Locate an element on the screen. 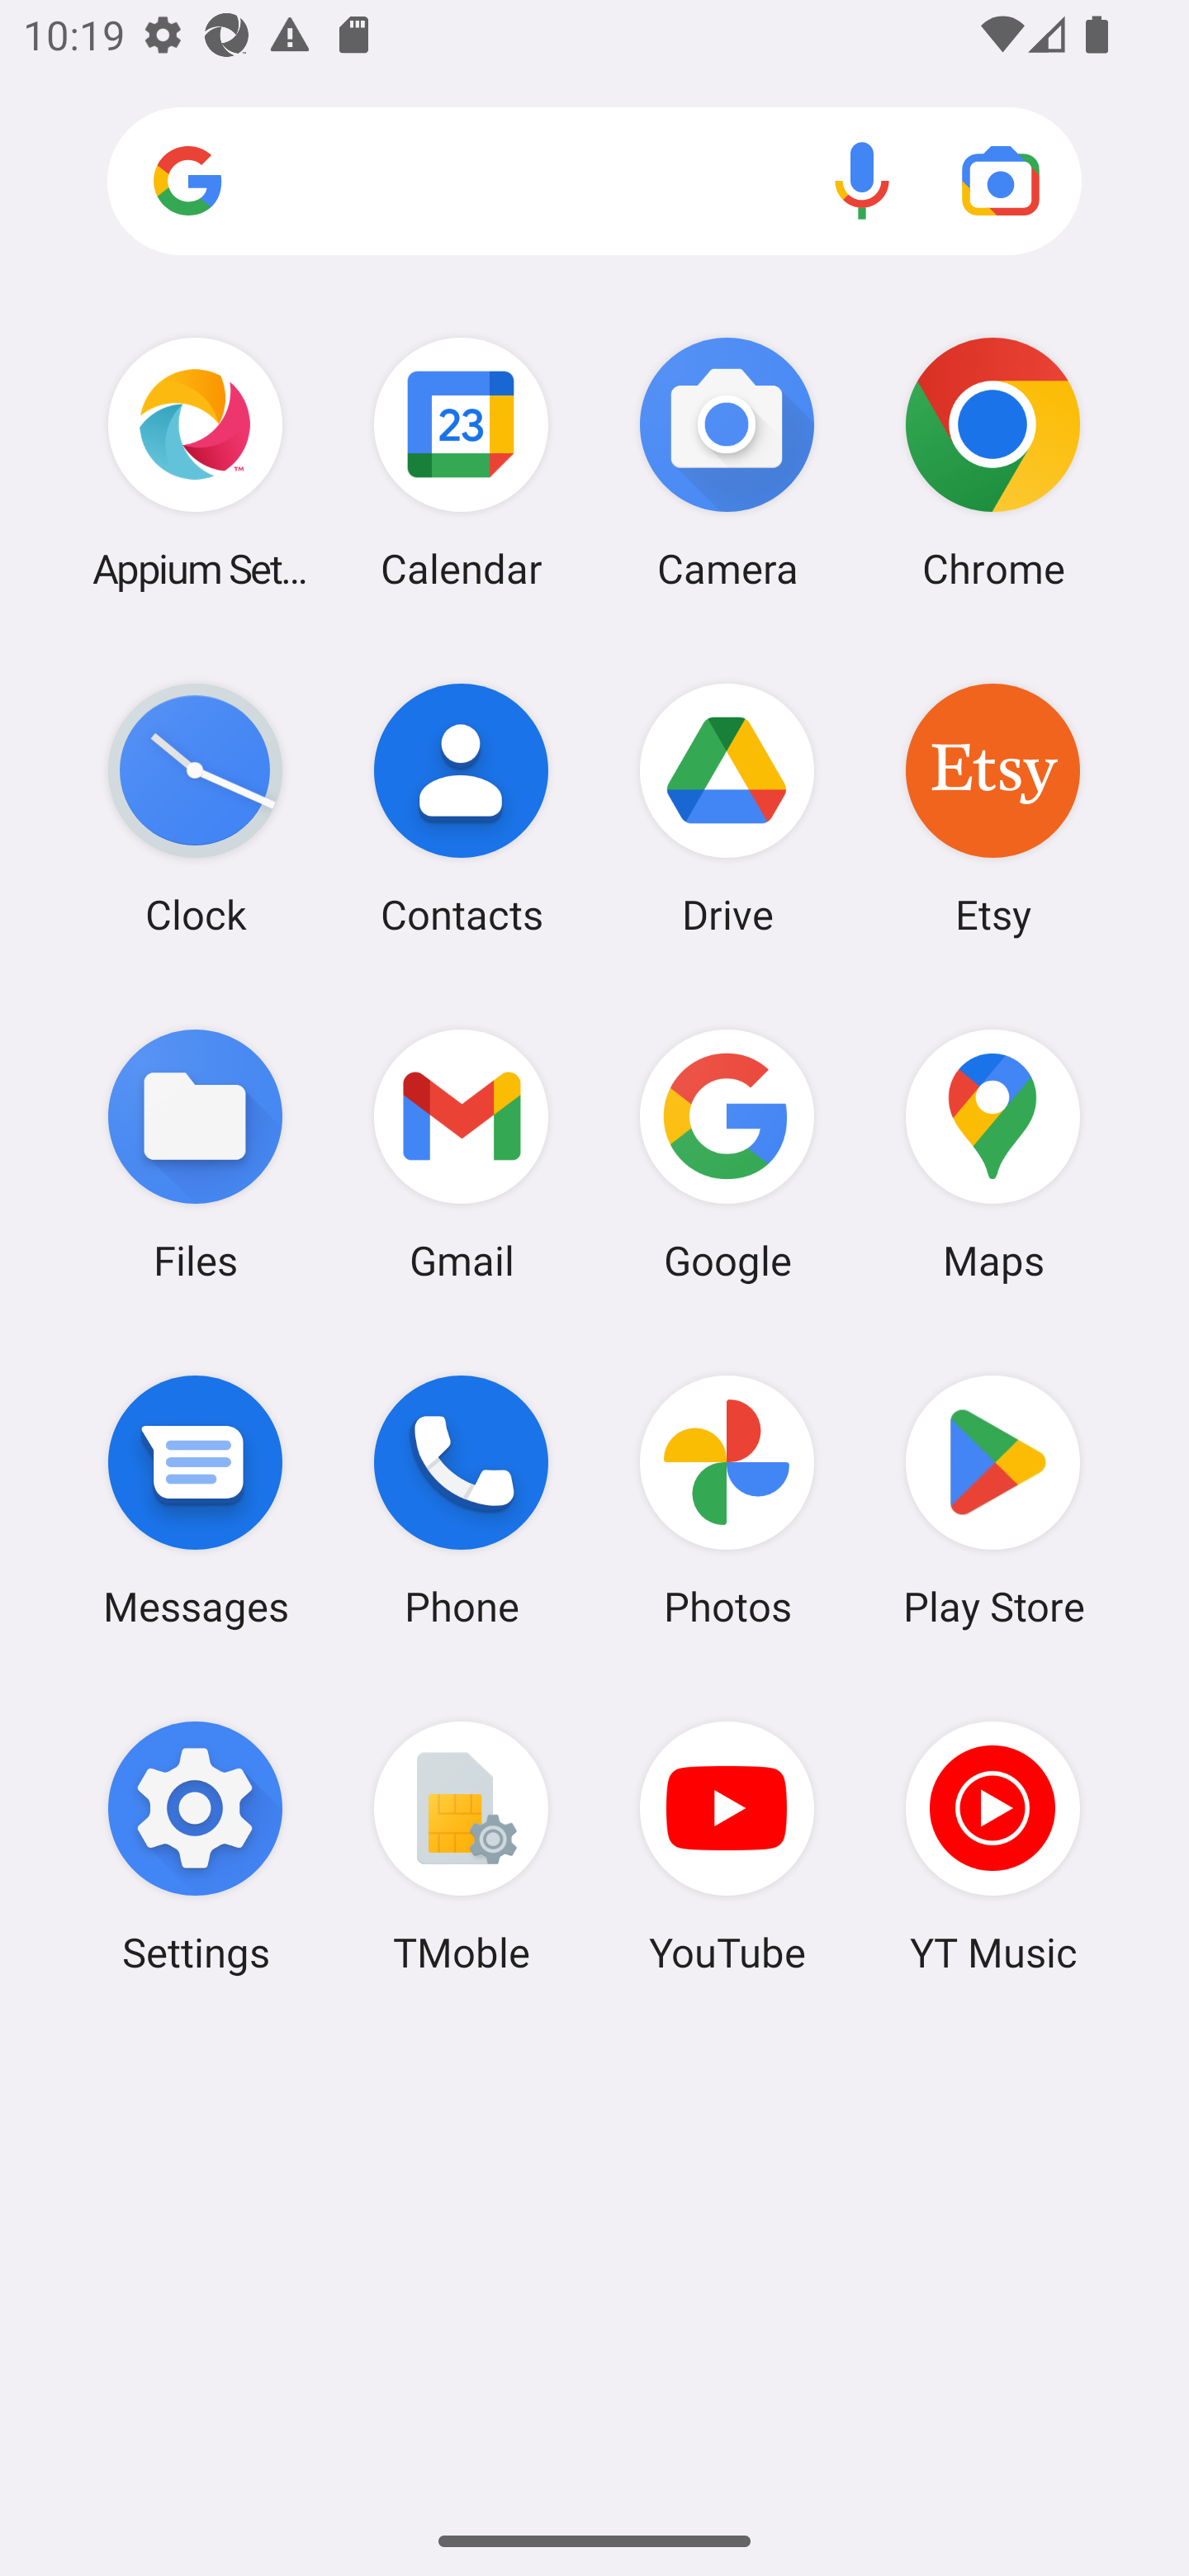 This screenshot has height=2576, width=1189. Messages is located at coordinates (195, 1500).